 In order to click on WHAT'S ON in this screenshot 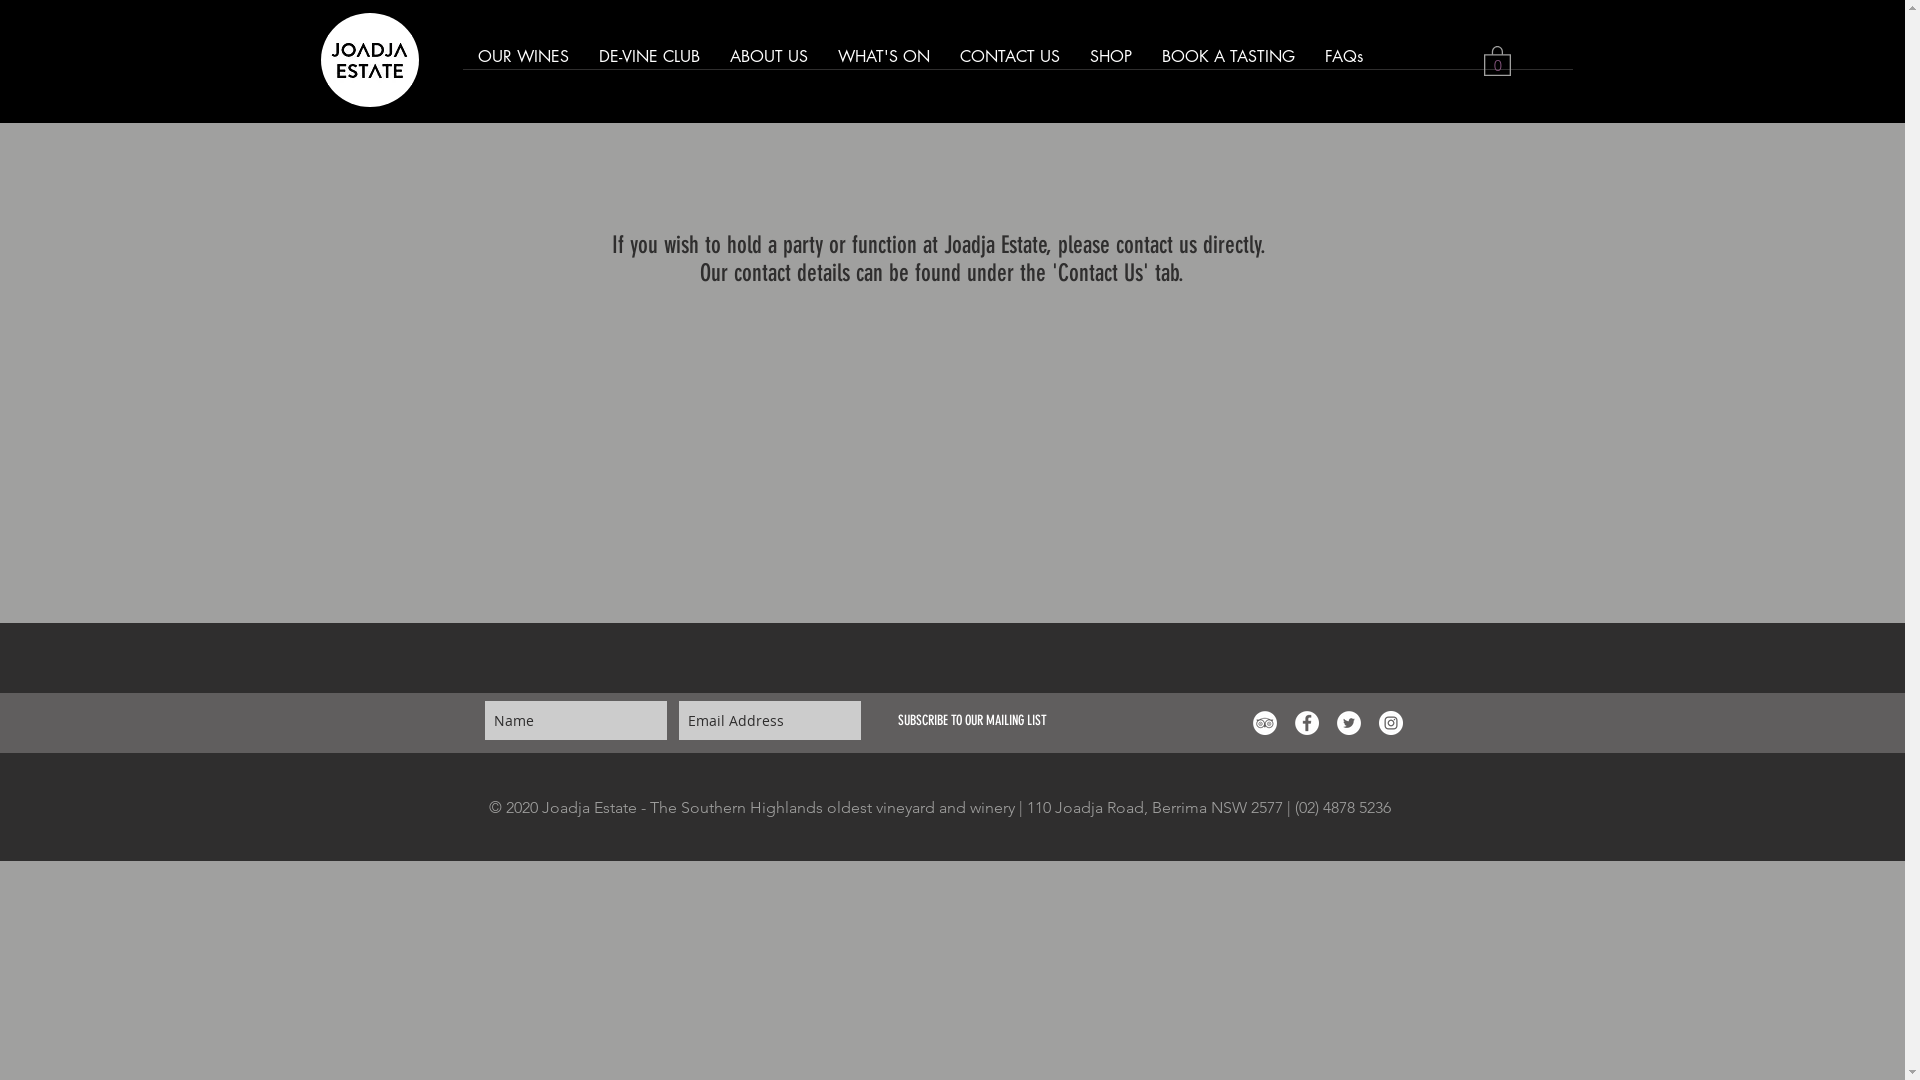, I will do `click(883, 63)`.